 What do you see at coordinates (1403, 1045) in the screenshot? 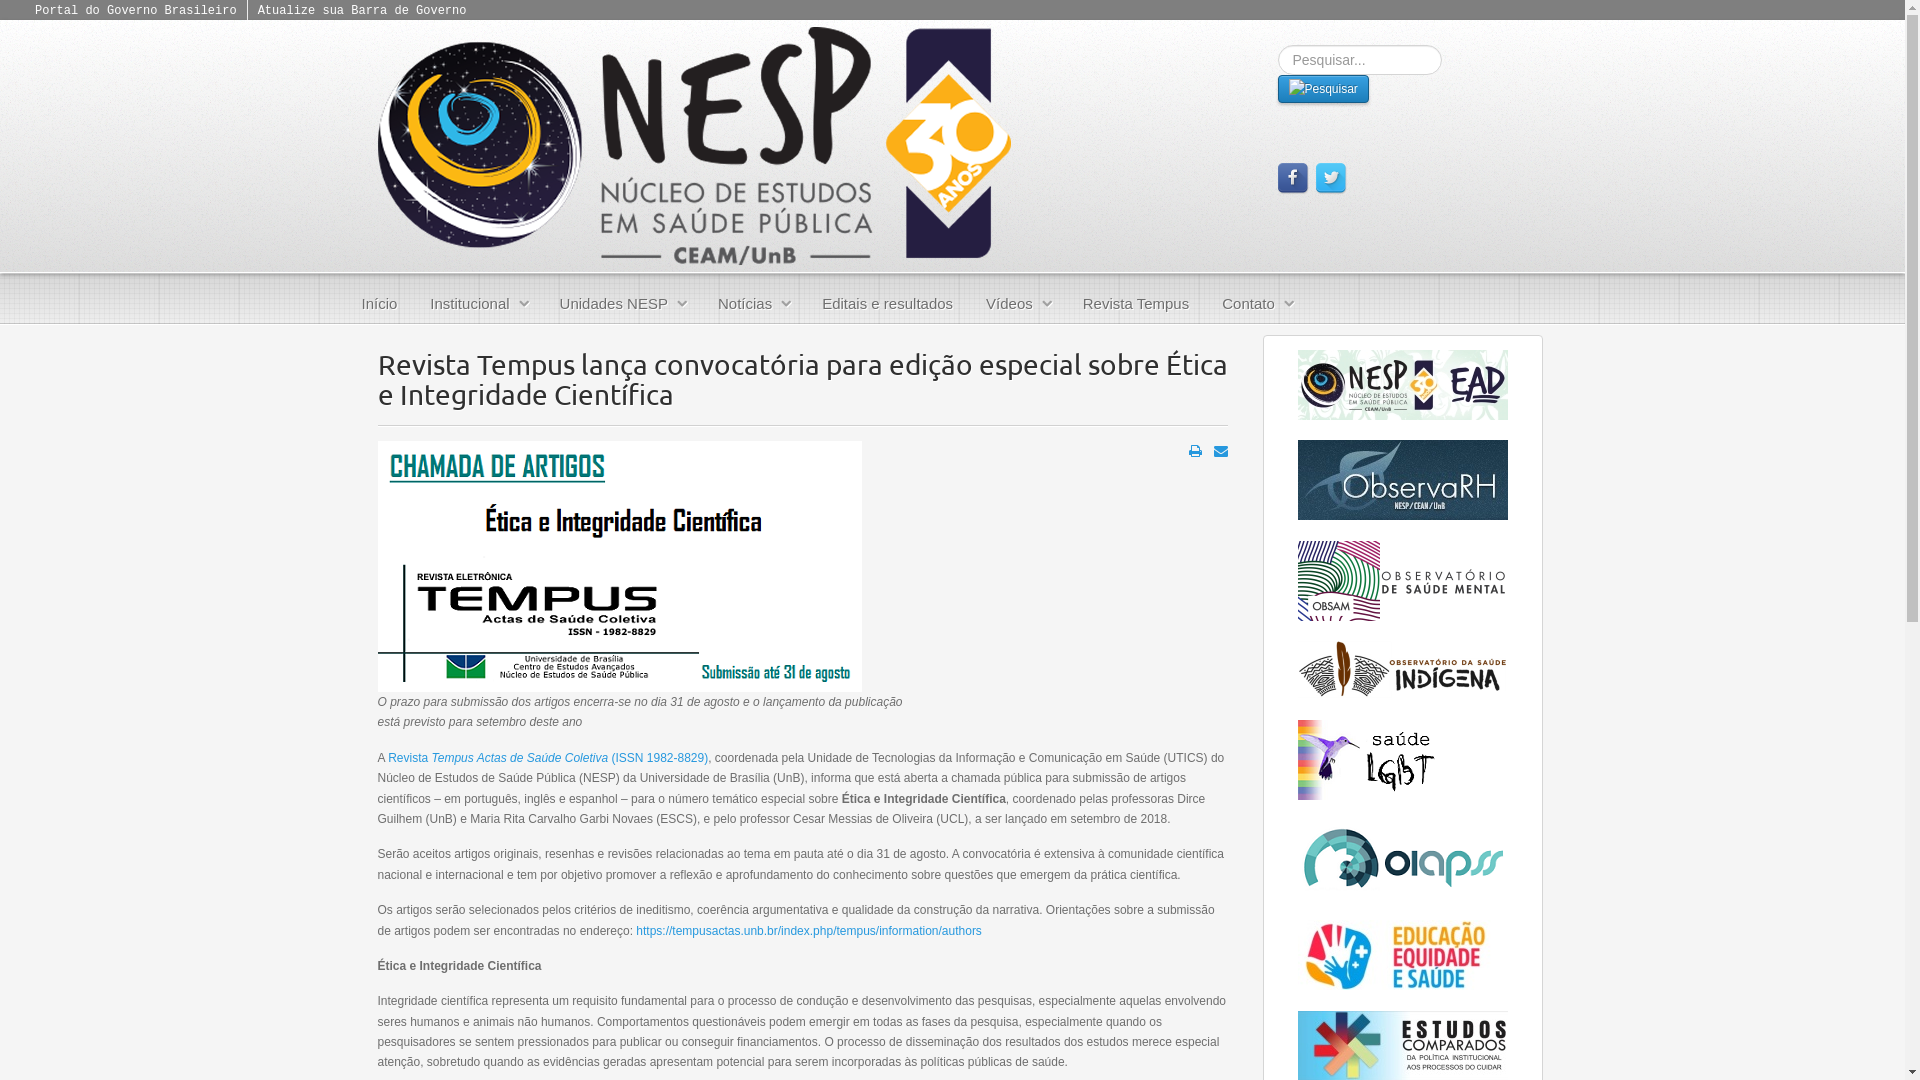
I see `Estudos Comparados` at bounding box center [1403, 1045].